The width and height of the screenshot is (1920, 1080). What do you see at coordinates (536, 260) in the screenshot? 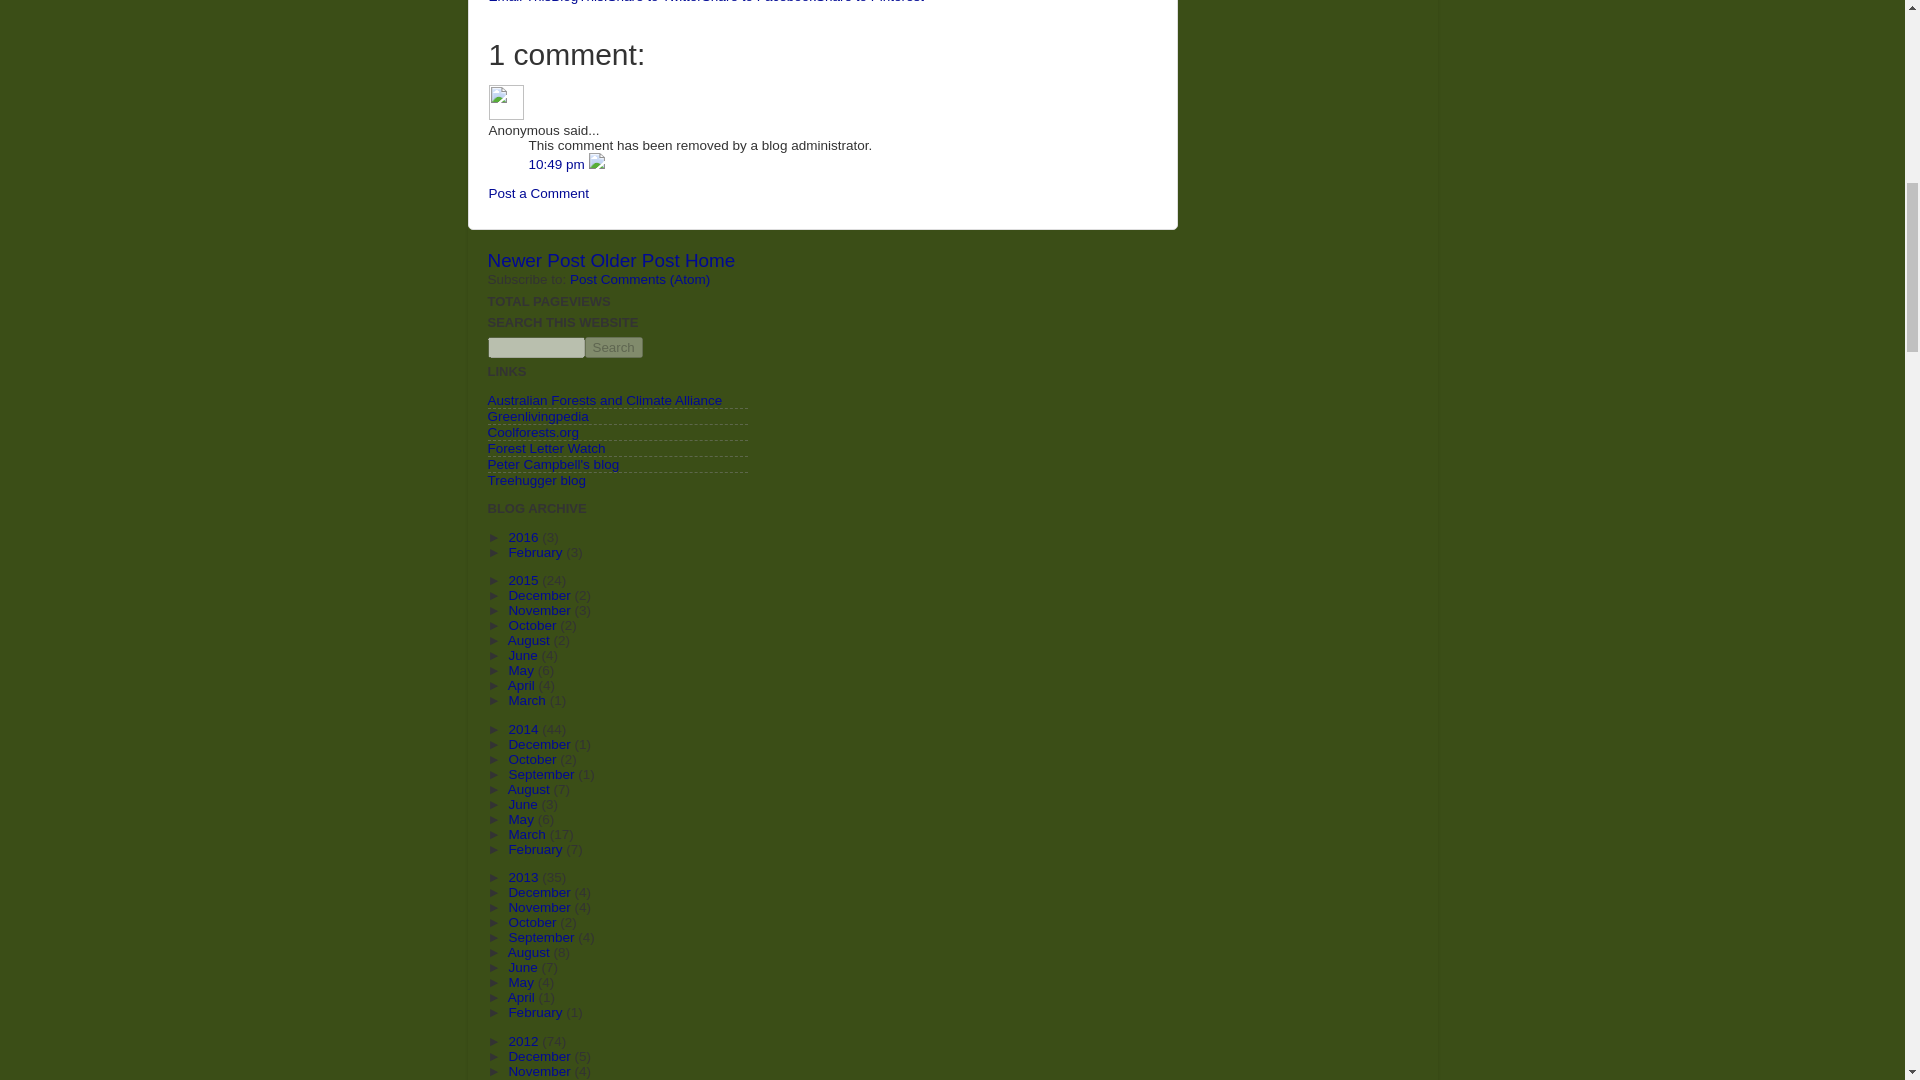
I see `Newer Post` at bounding box center [536, 260].